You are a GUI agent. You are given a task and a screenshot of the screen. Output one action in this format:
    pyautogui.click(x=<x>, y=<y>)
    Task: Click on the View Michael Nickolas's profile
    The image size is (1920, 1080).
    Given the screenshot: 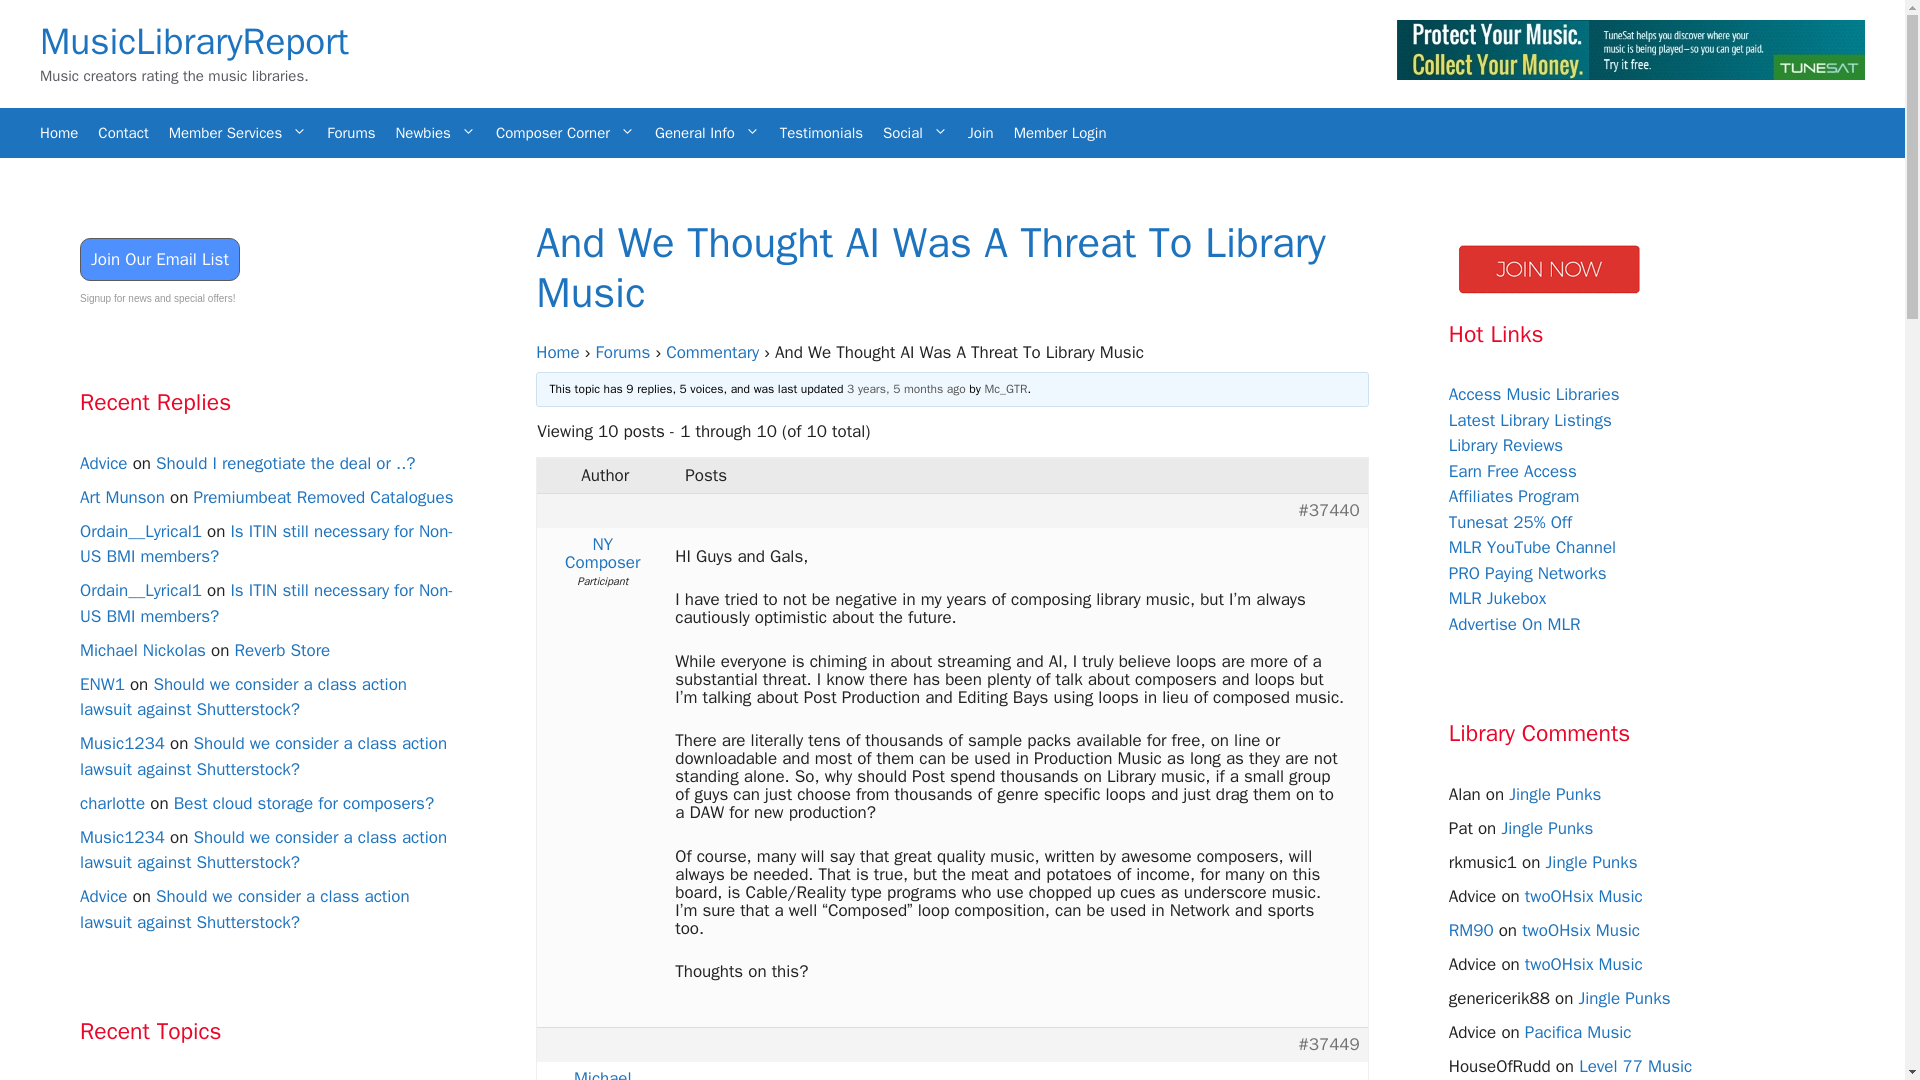 What is the action you would take?
    pyautogui.click(x=602, y=1075)
    